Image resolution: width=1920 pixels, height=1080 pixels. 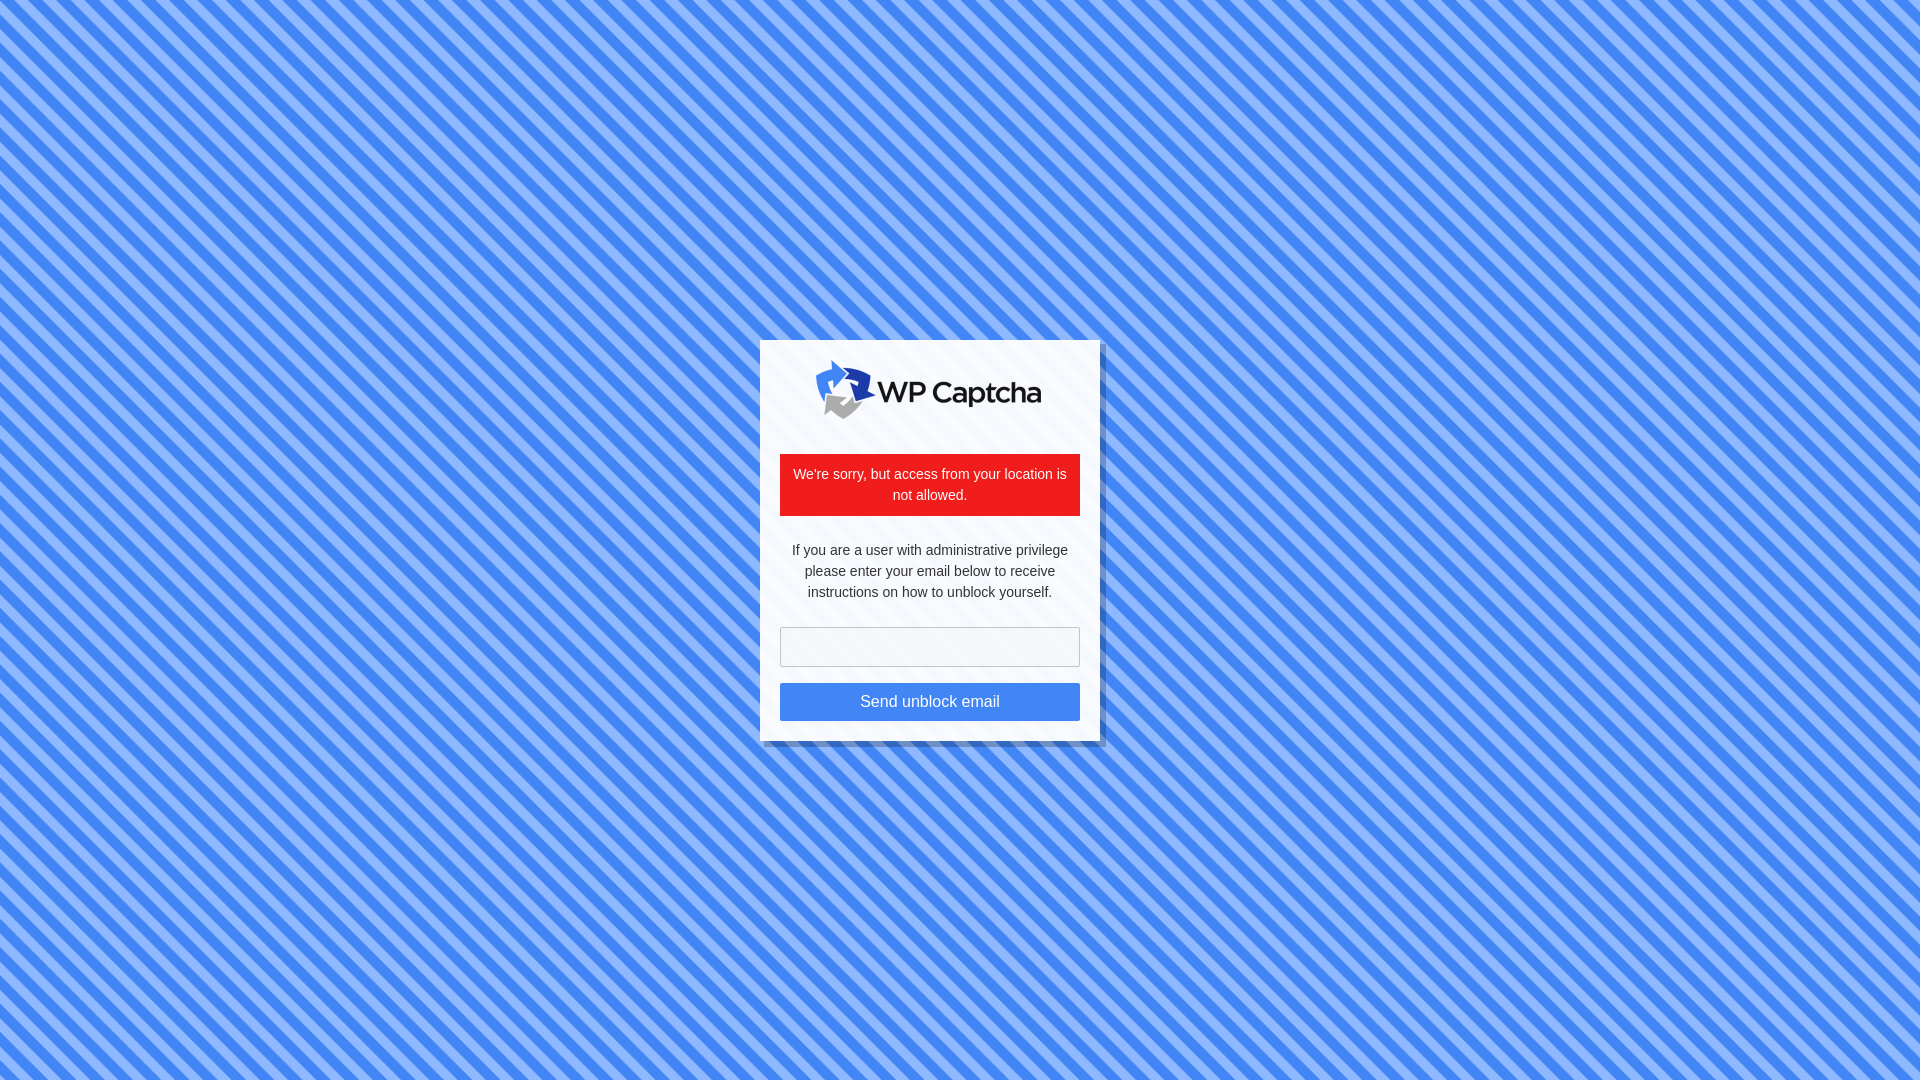 What do you see at coordinates (929, 702) in the screenshot?
I see `Send unblock email` at bounding box center [929, 702].